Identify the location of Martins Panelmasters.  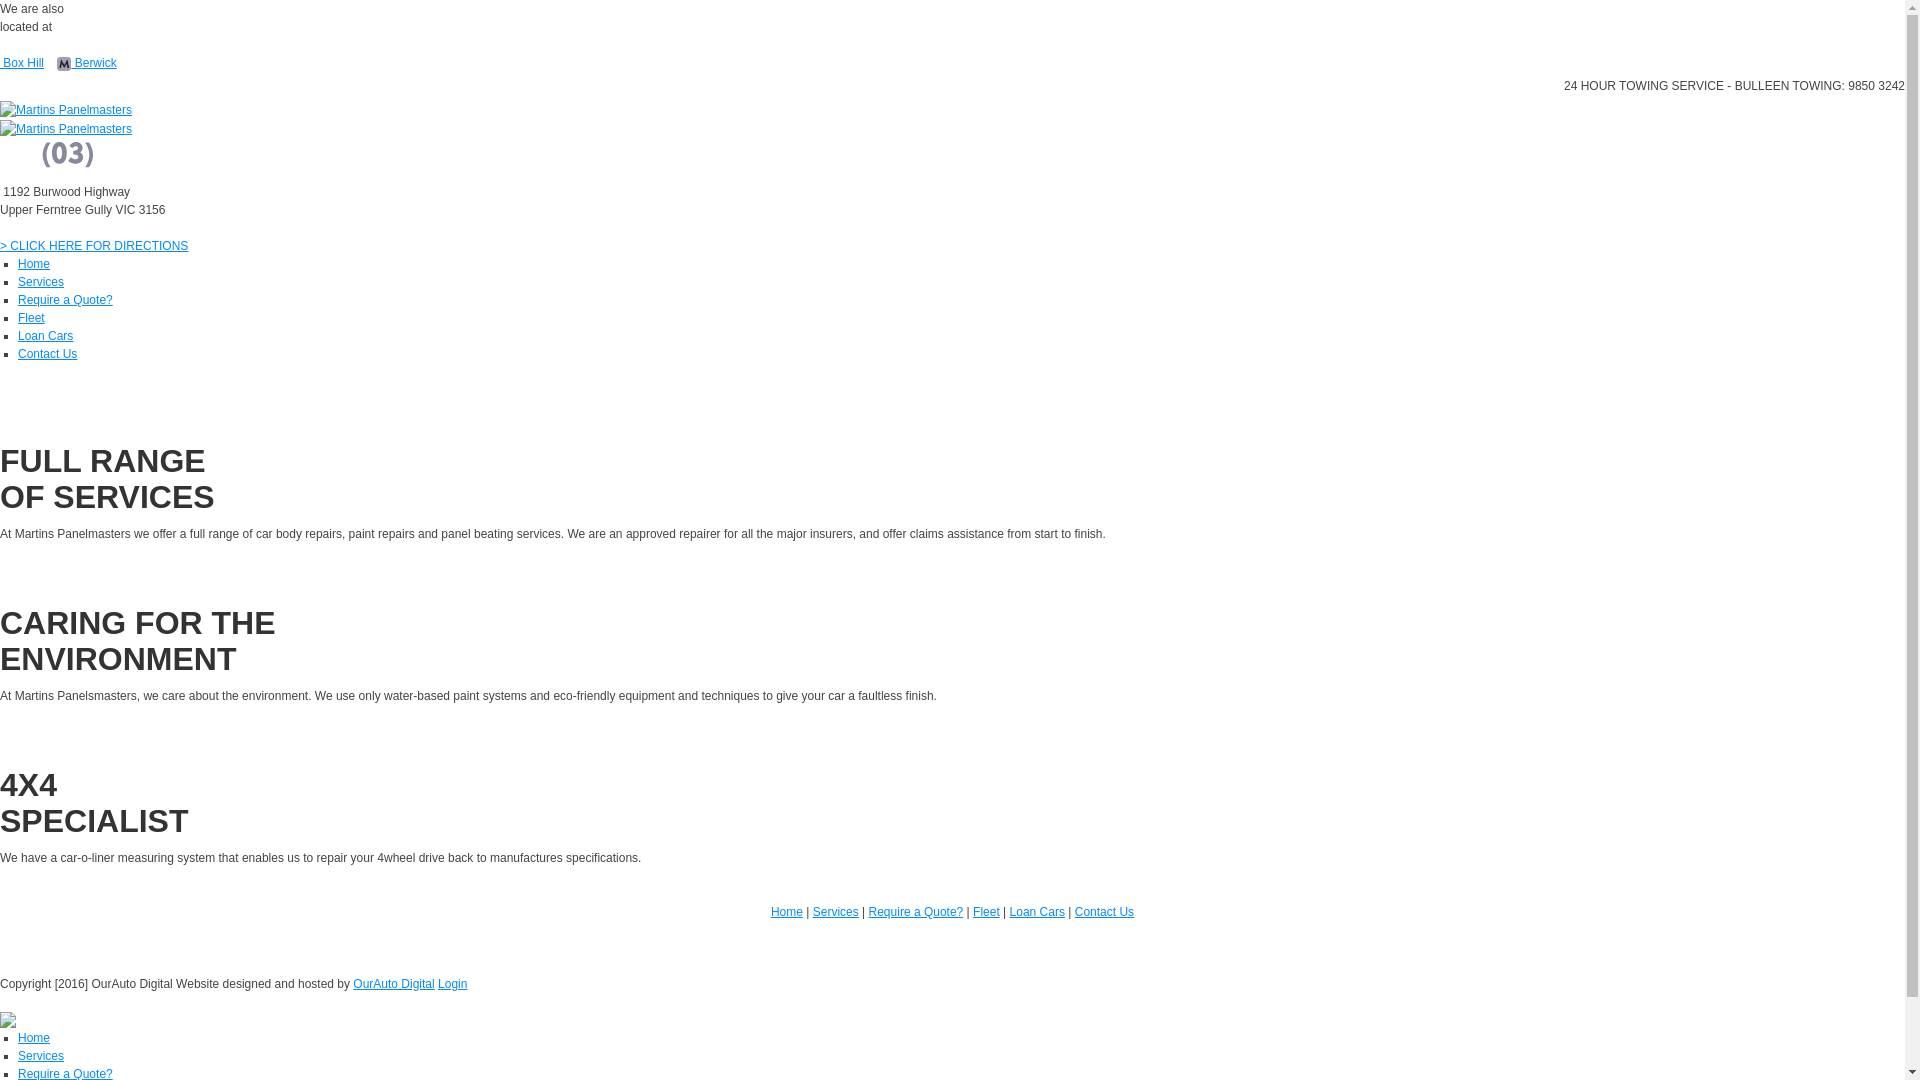
(66, 109).